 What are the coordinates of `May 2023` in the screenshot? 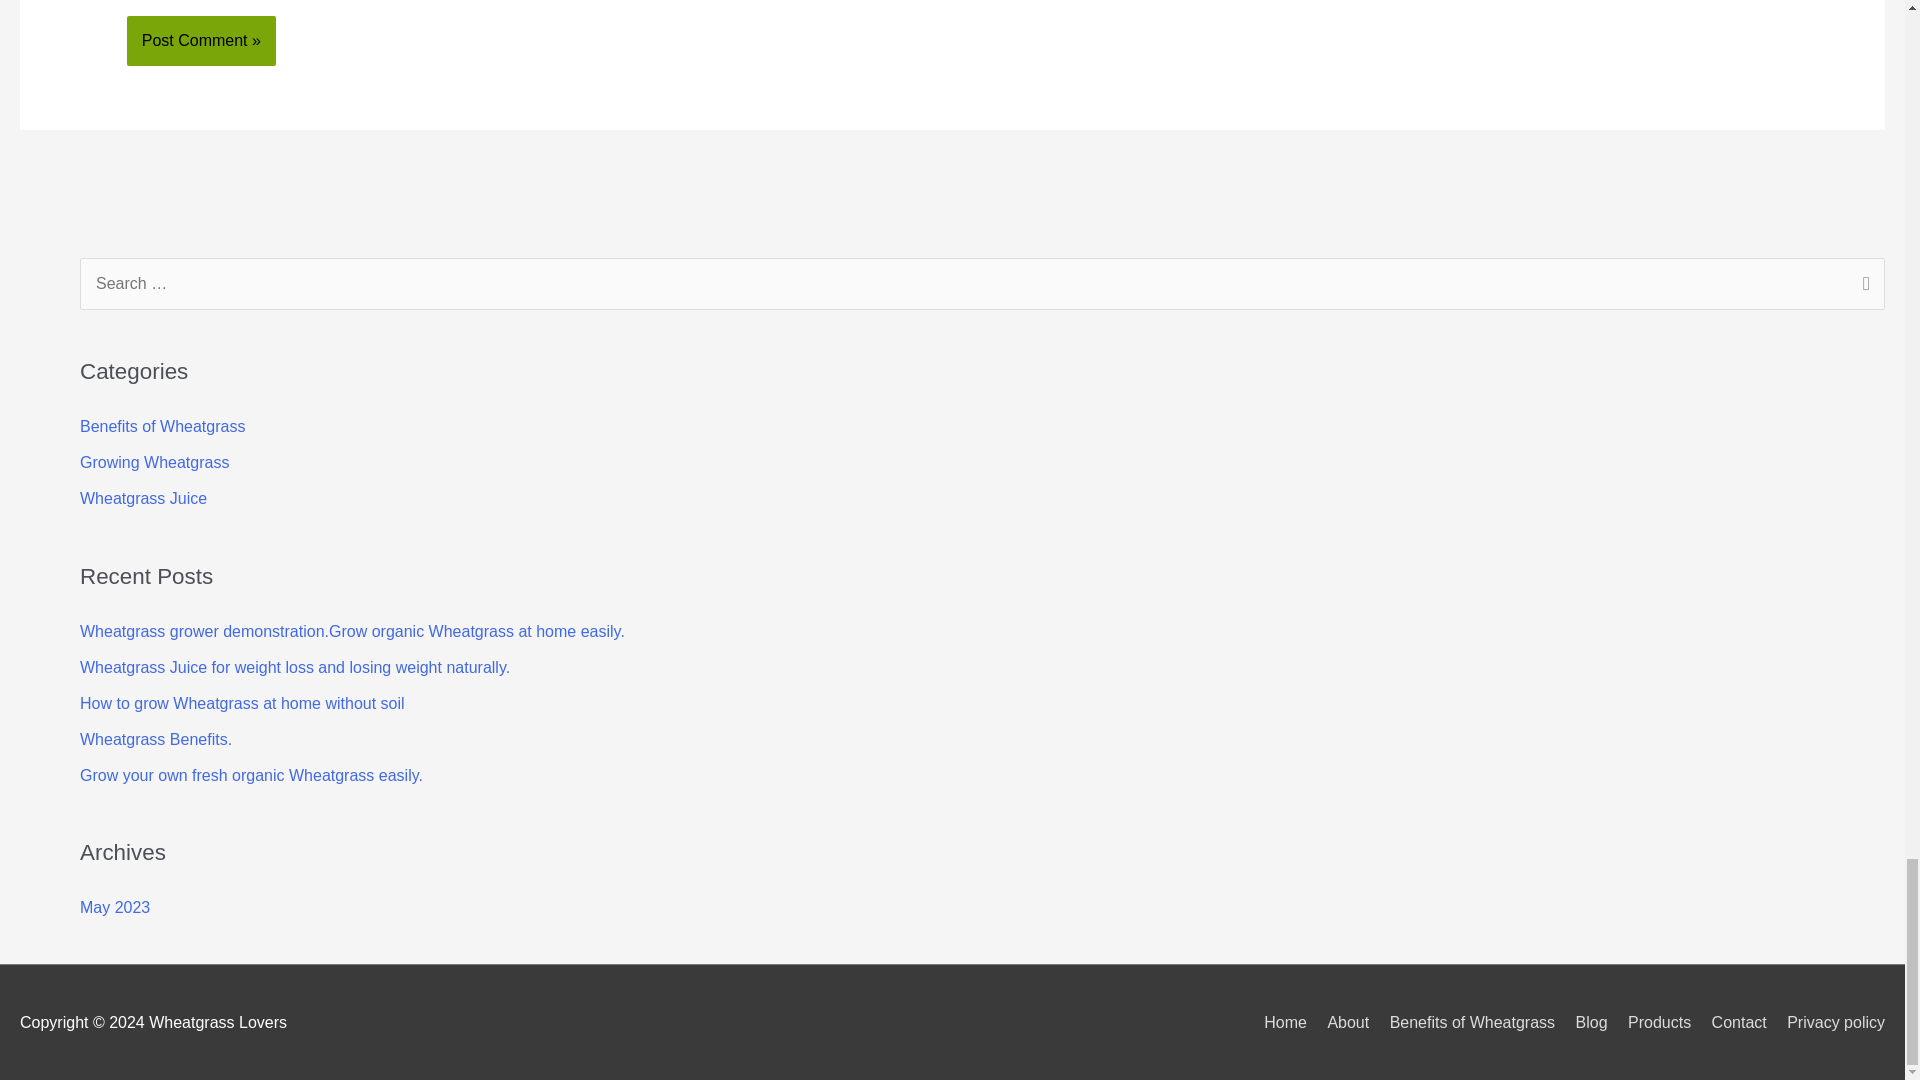 It's located at (114, 906).